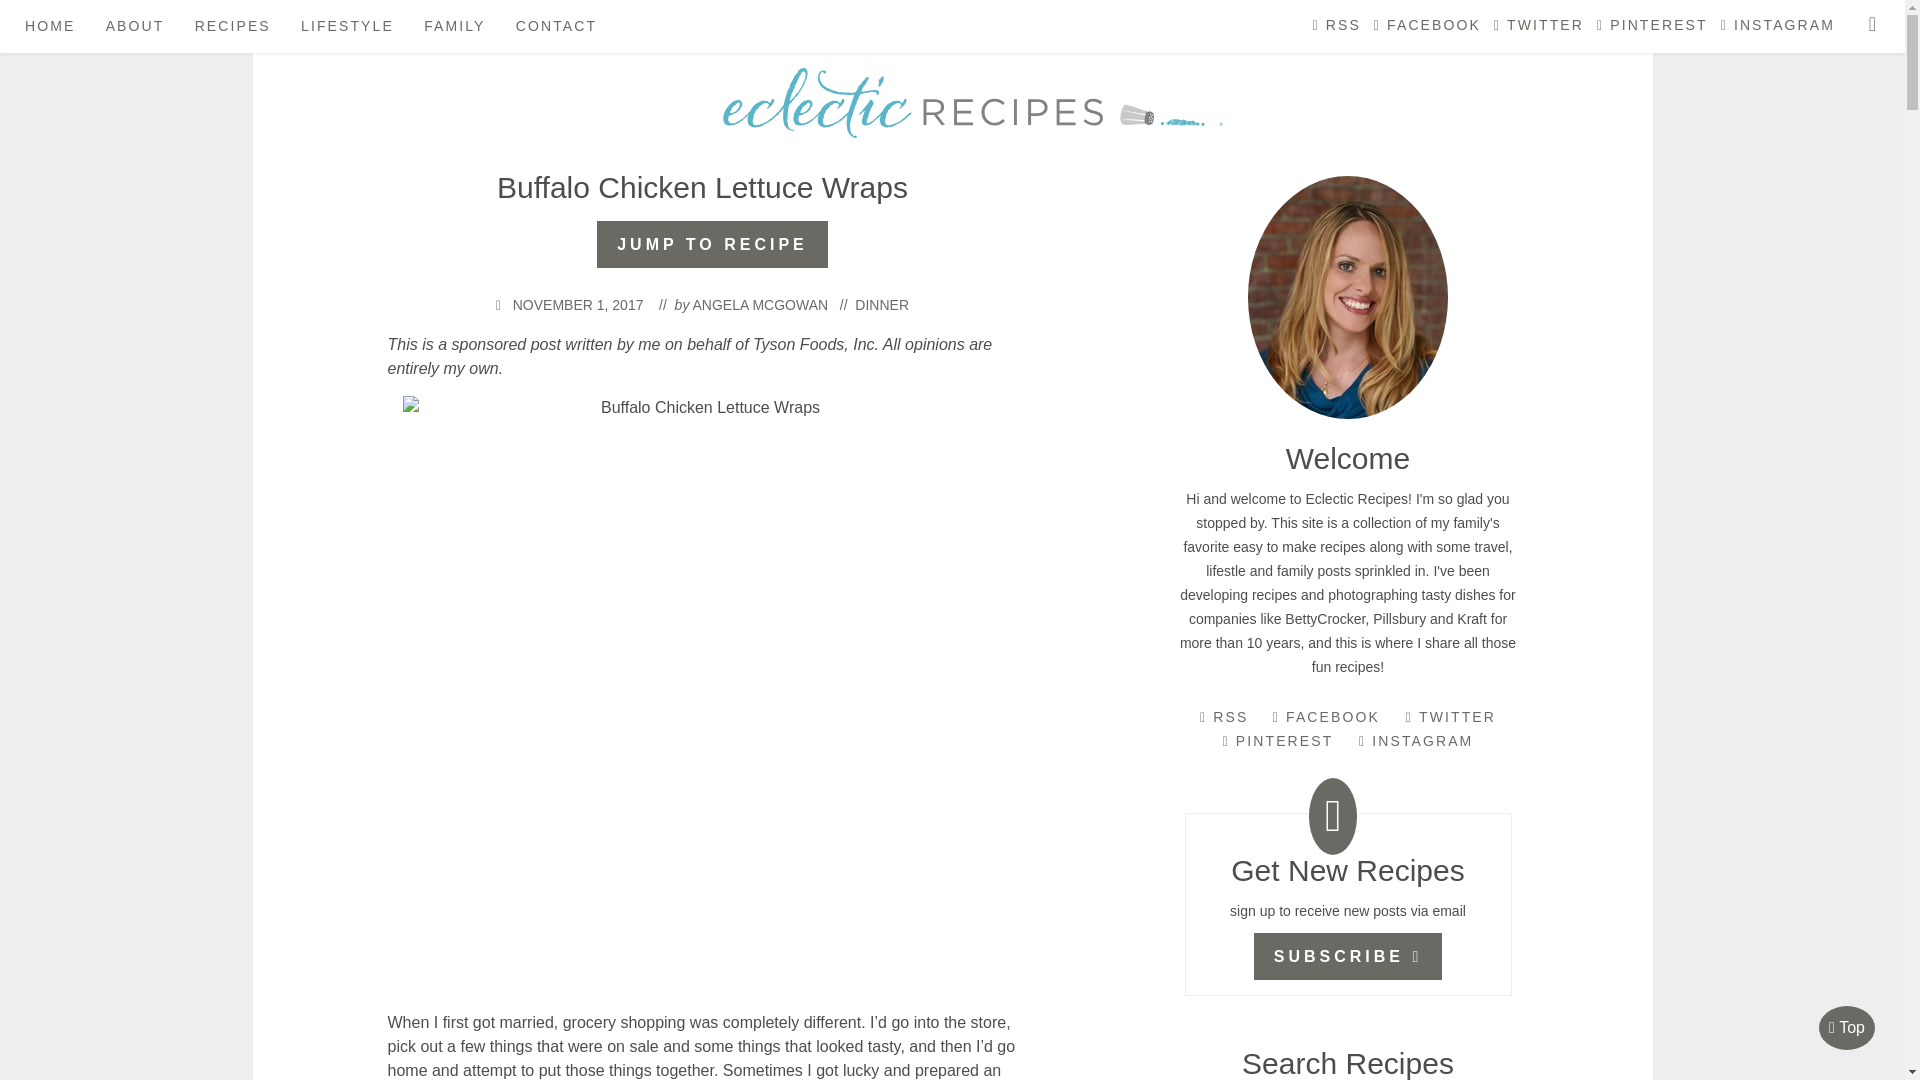 The image size is (1920, 1080). Describe the element at coordinates (1872, 24) in the screenshot. I see `close-search` at that location.